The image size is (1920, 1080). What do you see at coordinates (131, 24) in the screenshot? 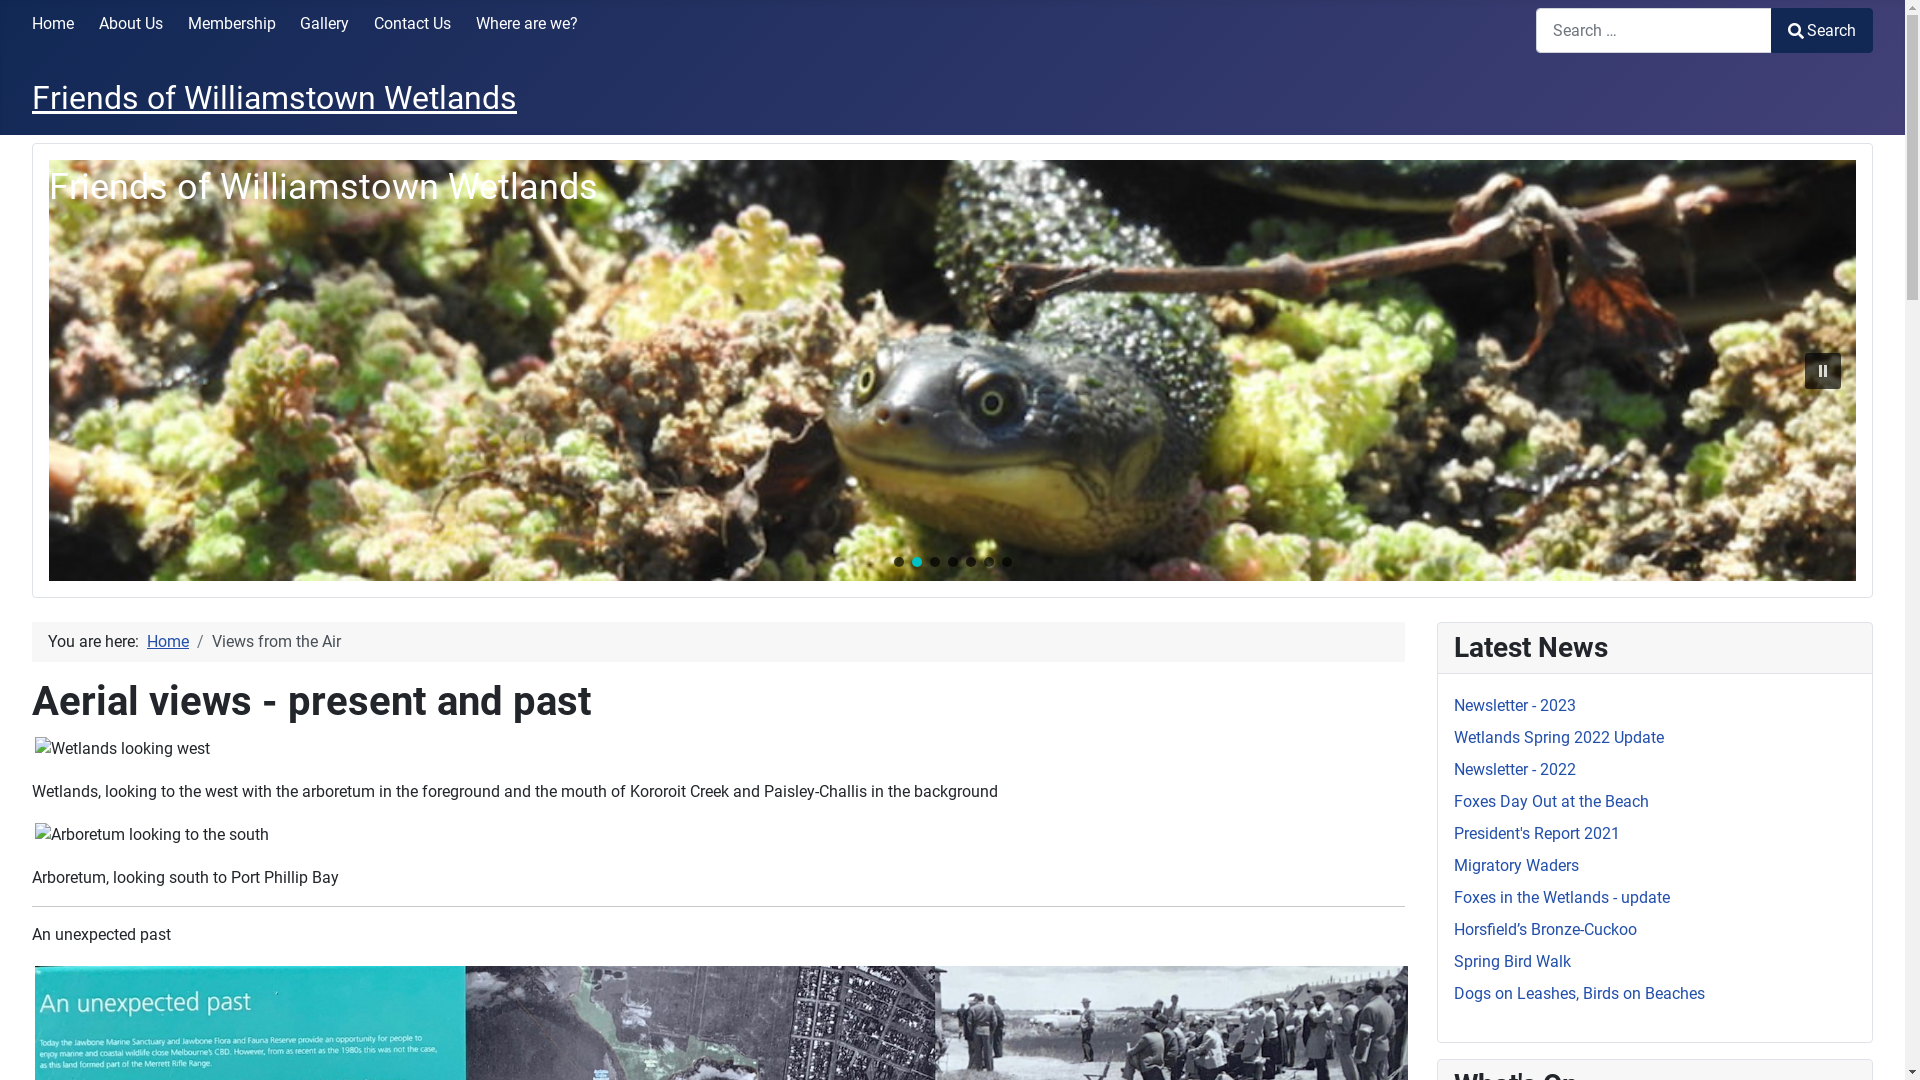
I see `About Us` at bounding box center [131, 24].